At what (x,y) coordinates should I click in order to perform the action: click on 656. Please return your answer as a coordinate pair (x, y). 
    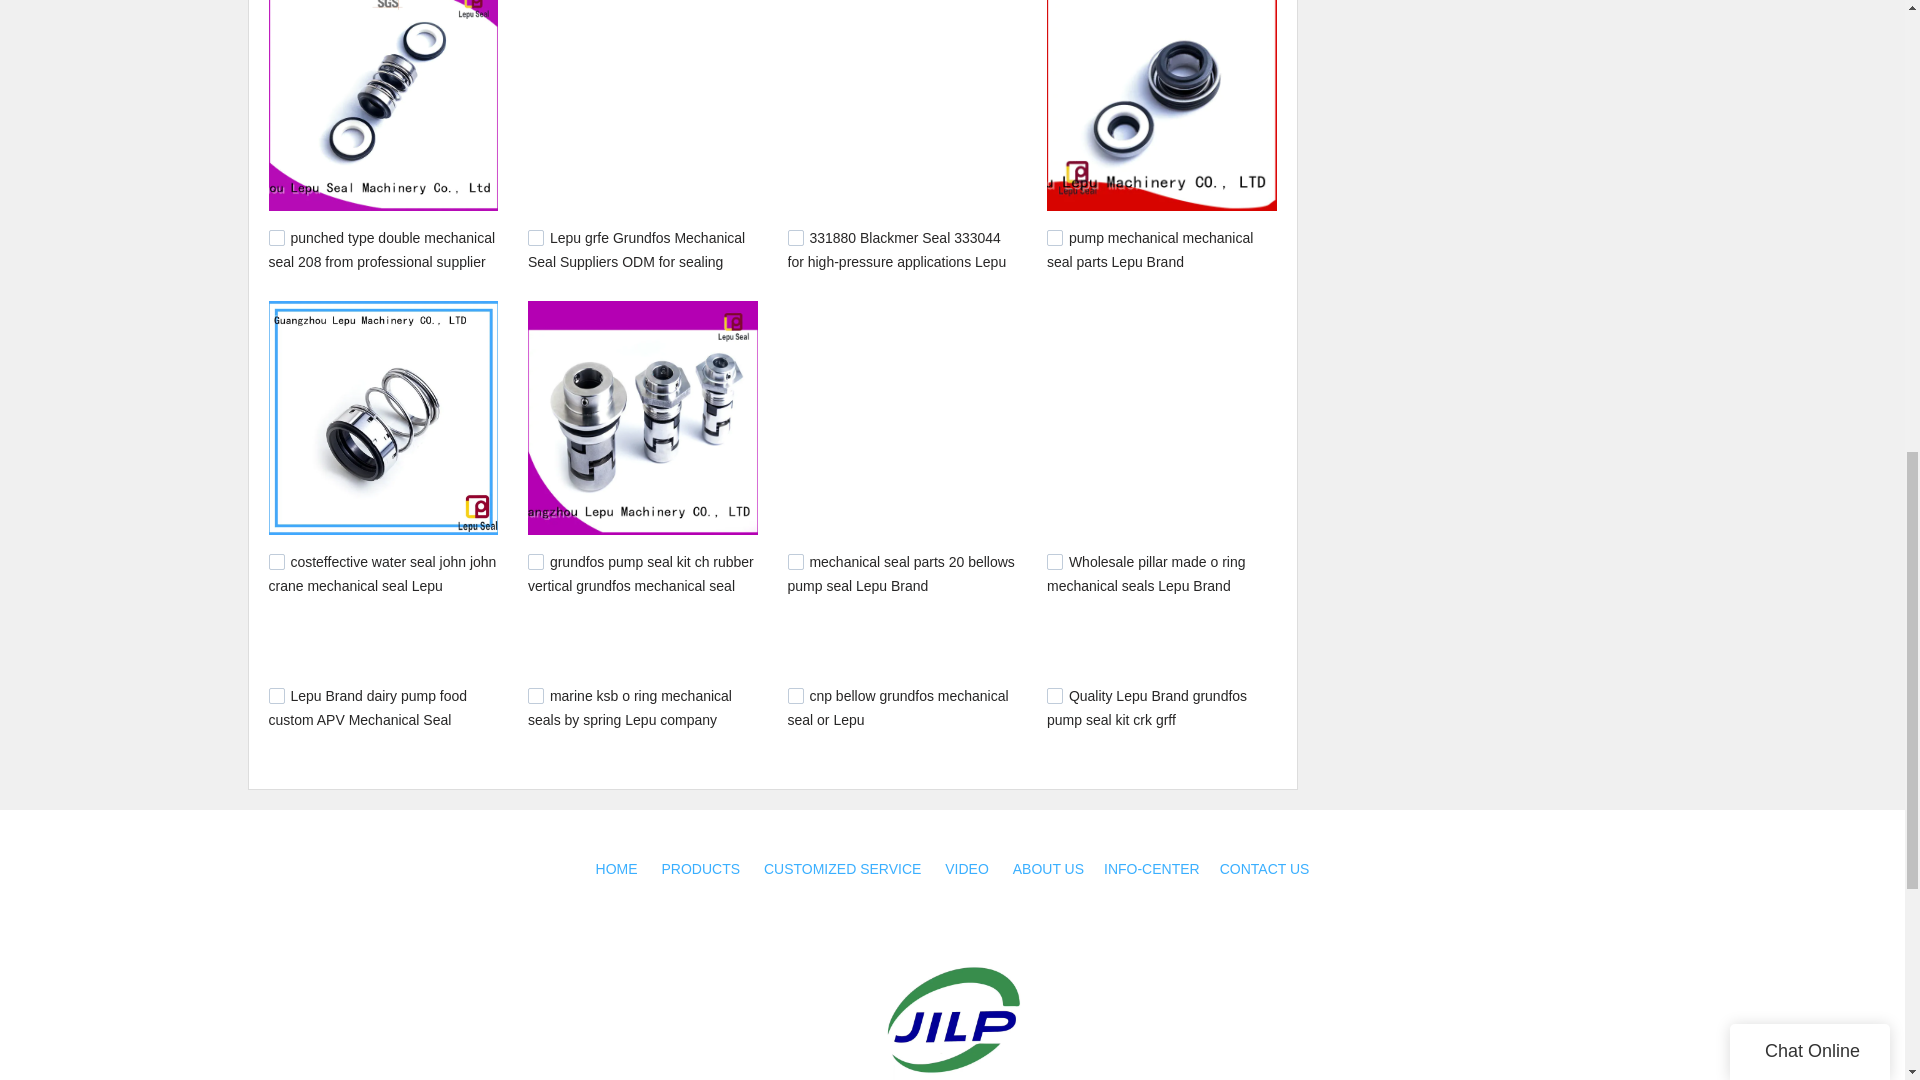
    Looking at the image, I should click on (276, 696).